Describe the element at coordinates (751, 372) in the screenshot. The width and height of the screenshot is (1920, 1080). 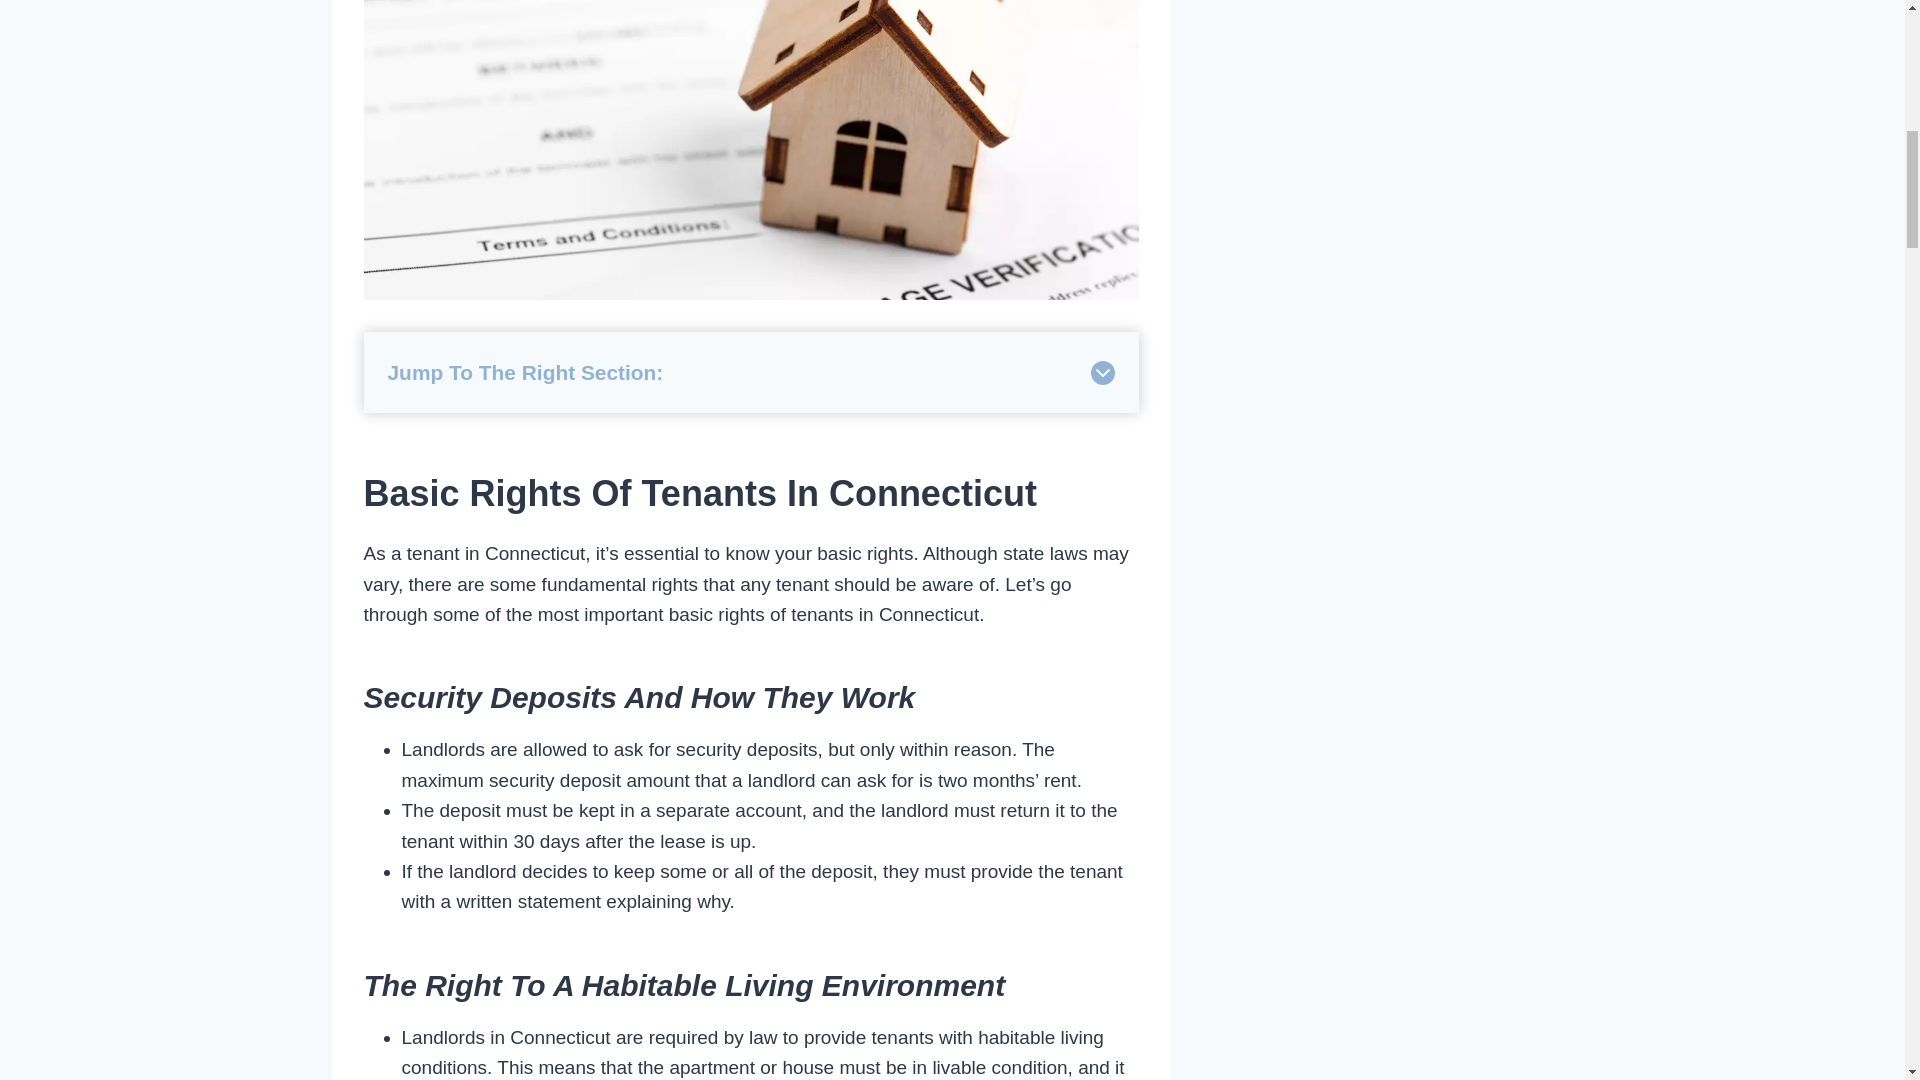
I see `Jump To The Right Section:` at that location.